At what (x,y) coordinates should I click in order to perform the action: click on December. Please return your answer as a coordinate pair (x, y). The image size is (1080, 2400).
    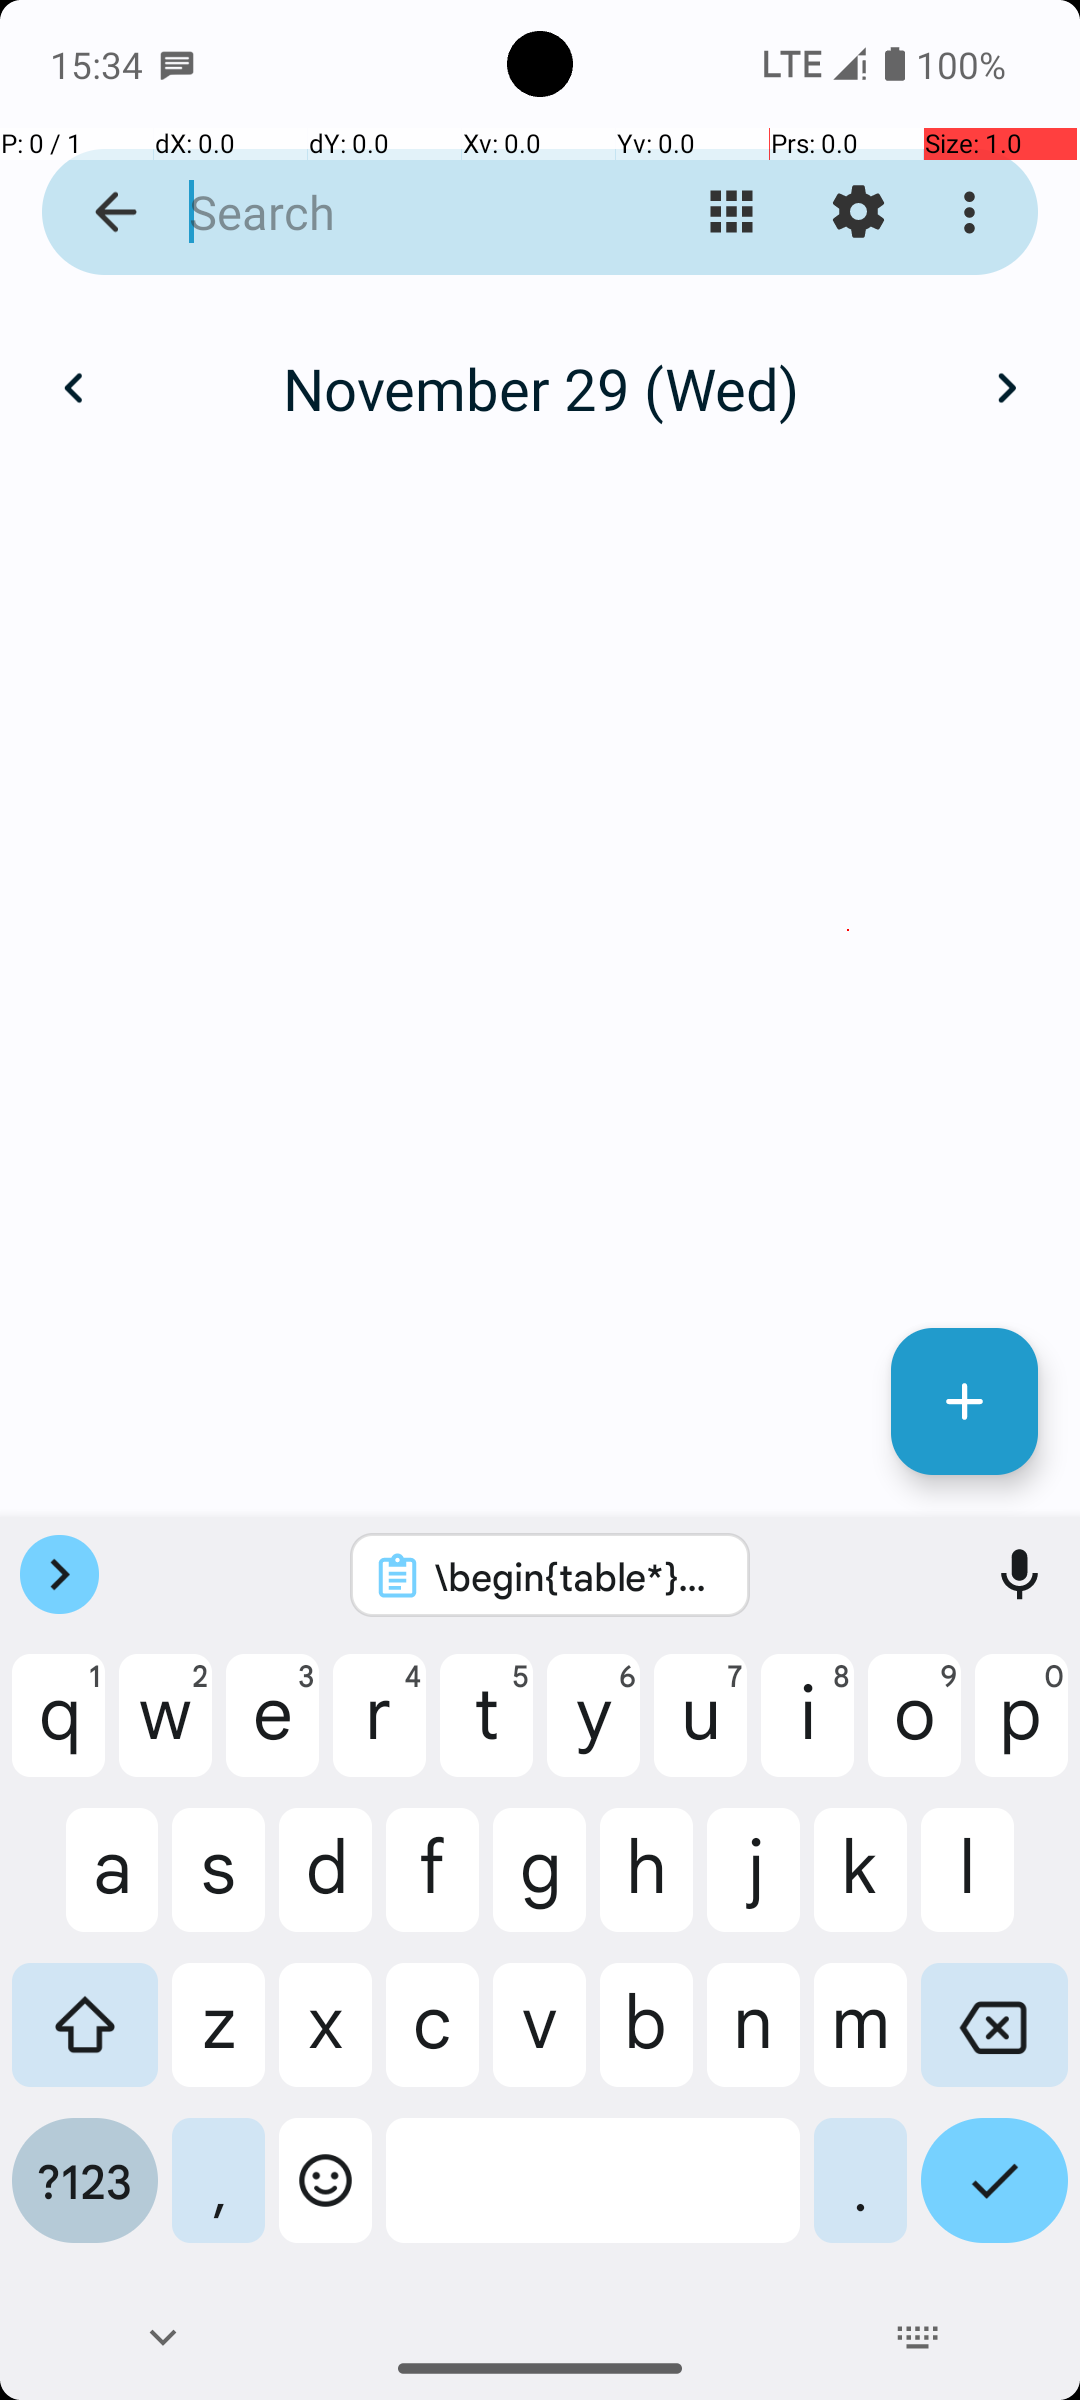
    Looking at the image, I should click on (540, 367).